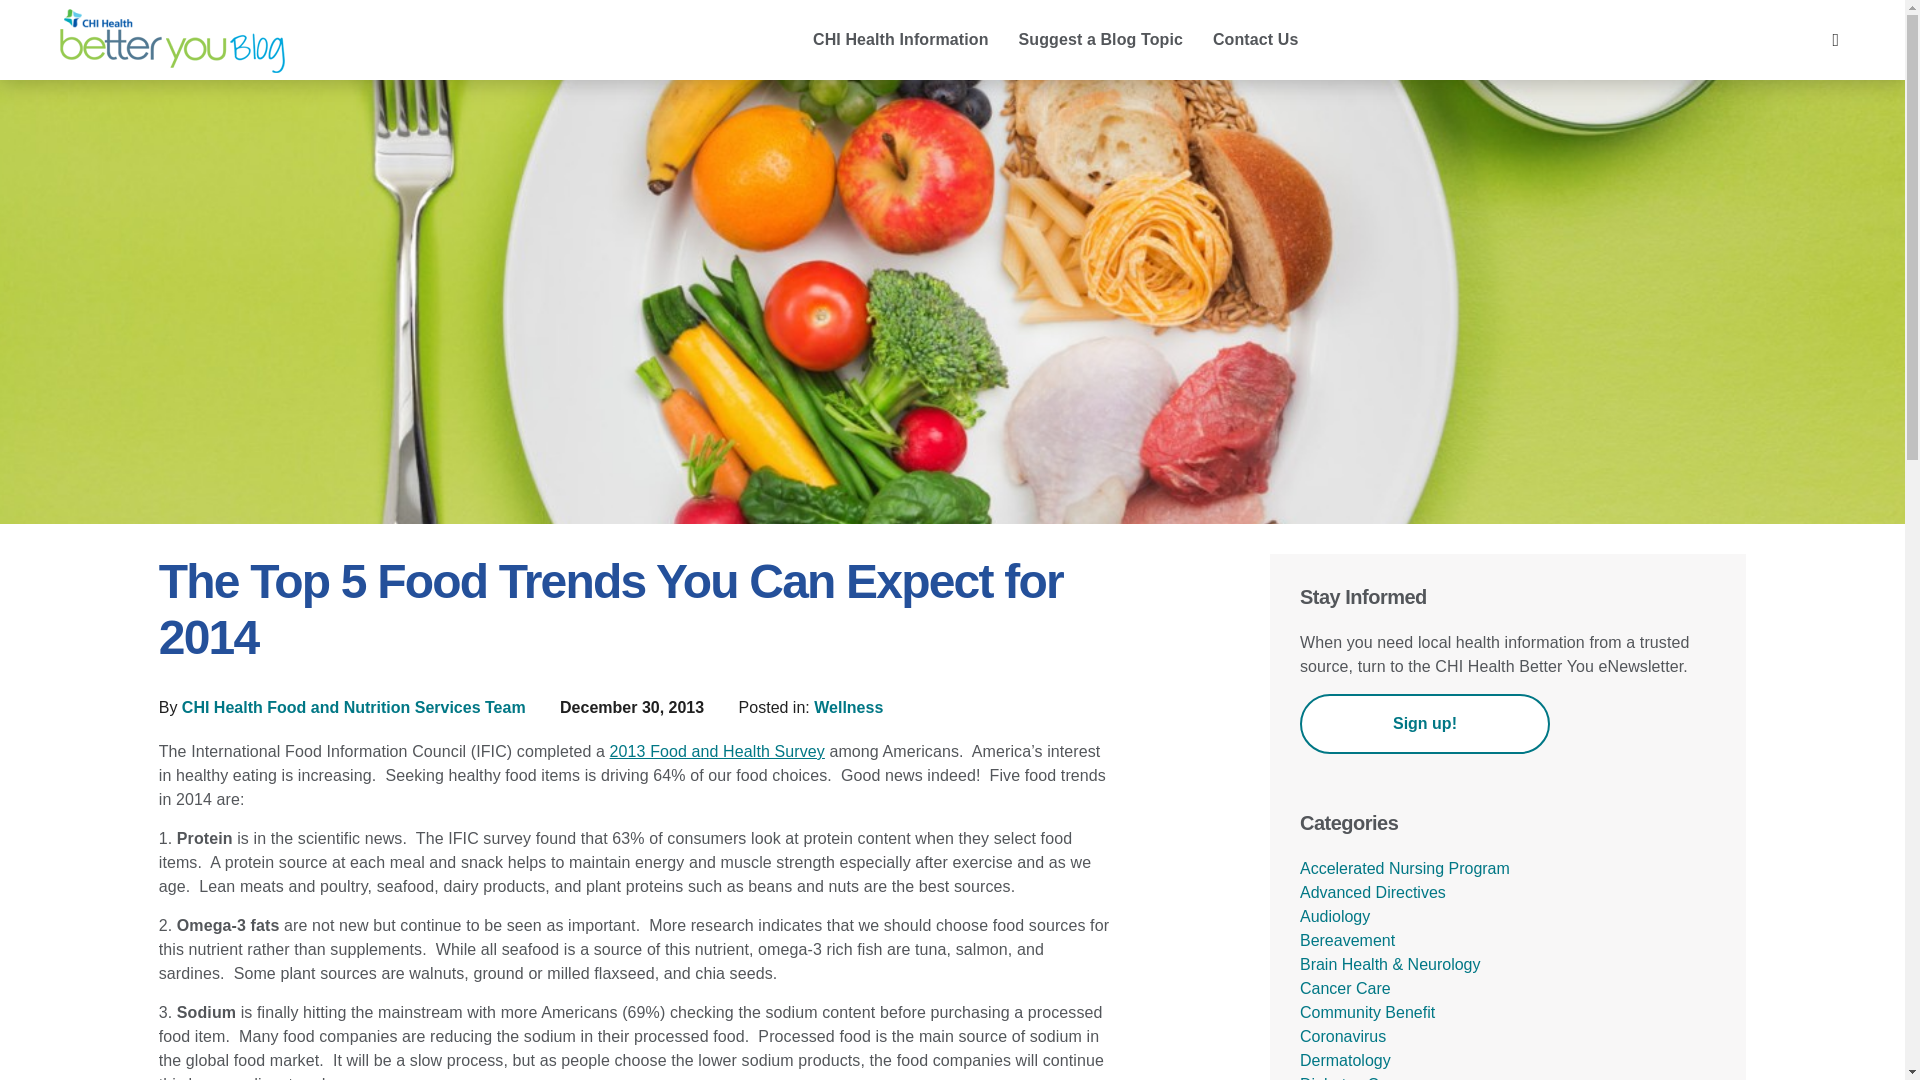 This screenshot has height=1080, width=1920. What do you see at coordinates (848, 707) in the screenshot?
I see `Wellness` at bounding box center [848, 707].